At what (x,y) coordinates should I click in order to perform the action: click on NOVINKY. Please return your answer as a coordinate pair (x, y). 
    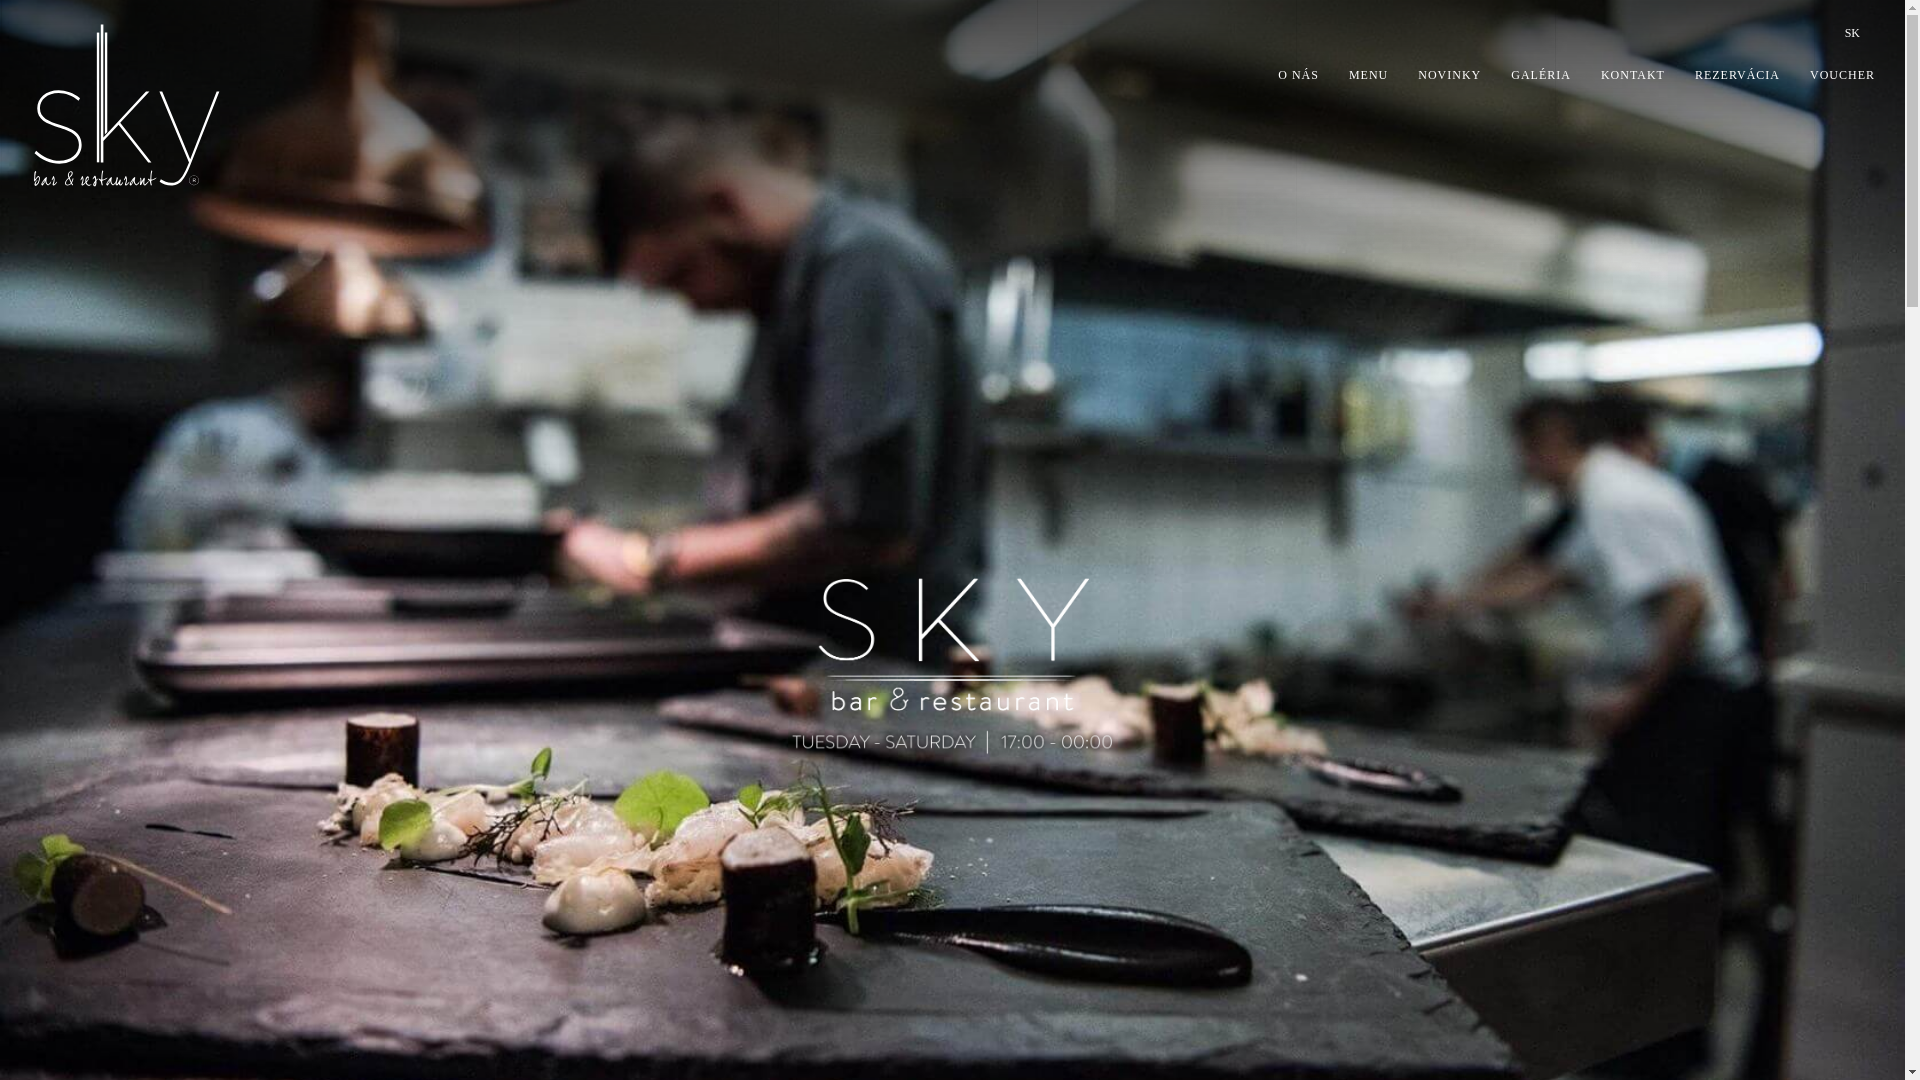
    Looking at the image, I should click on (1450, 75).